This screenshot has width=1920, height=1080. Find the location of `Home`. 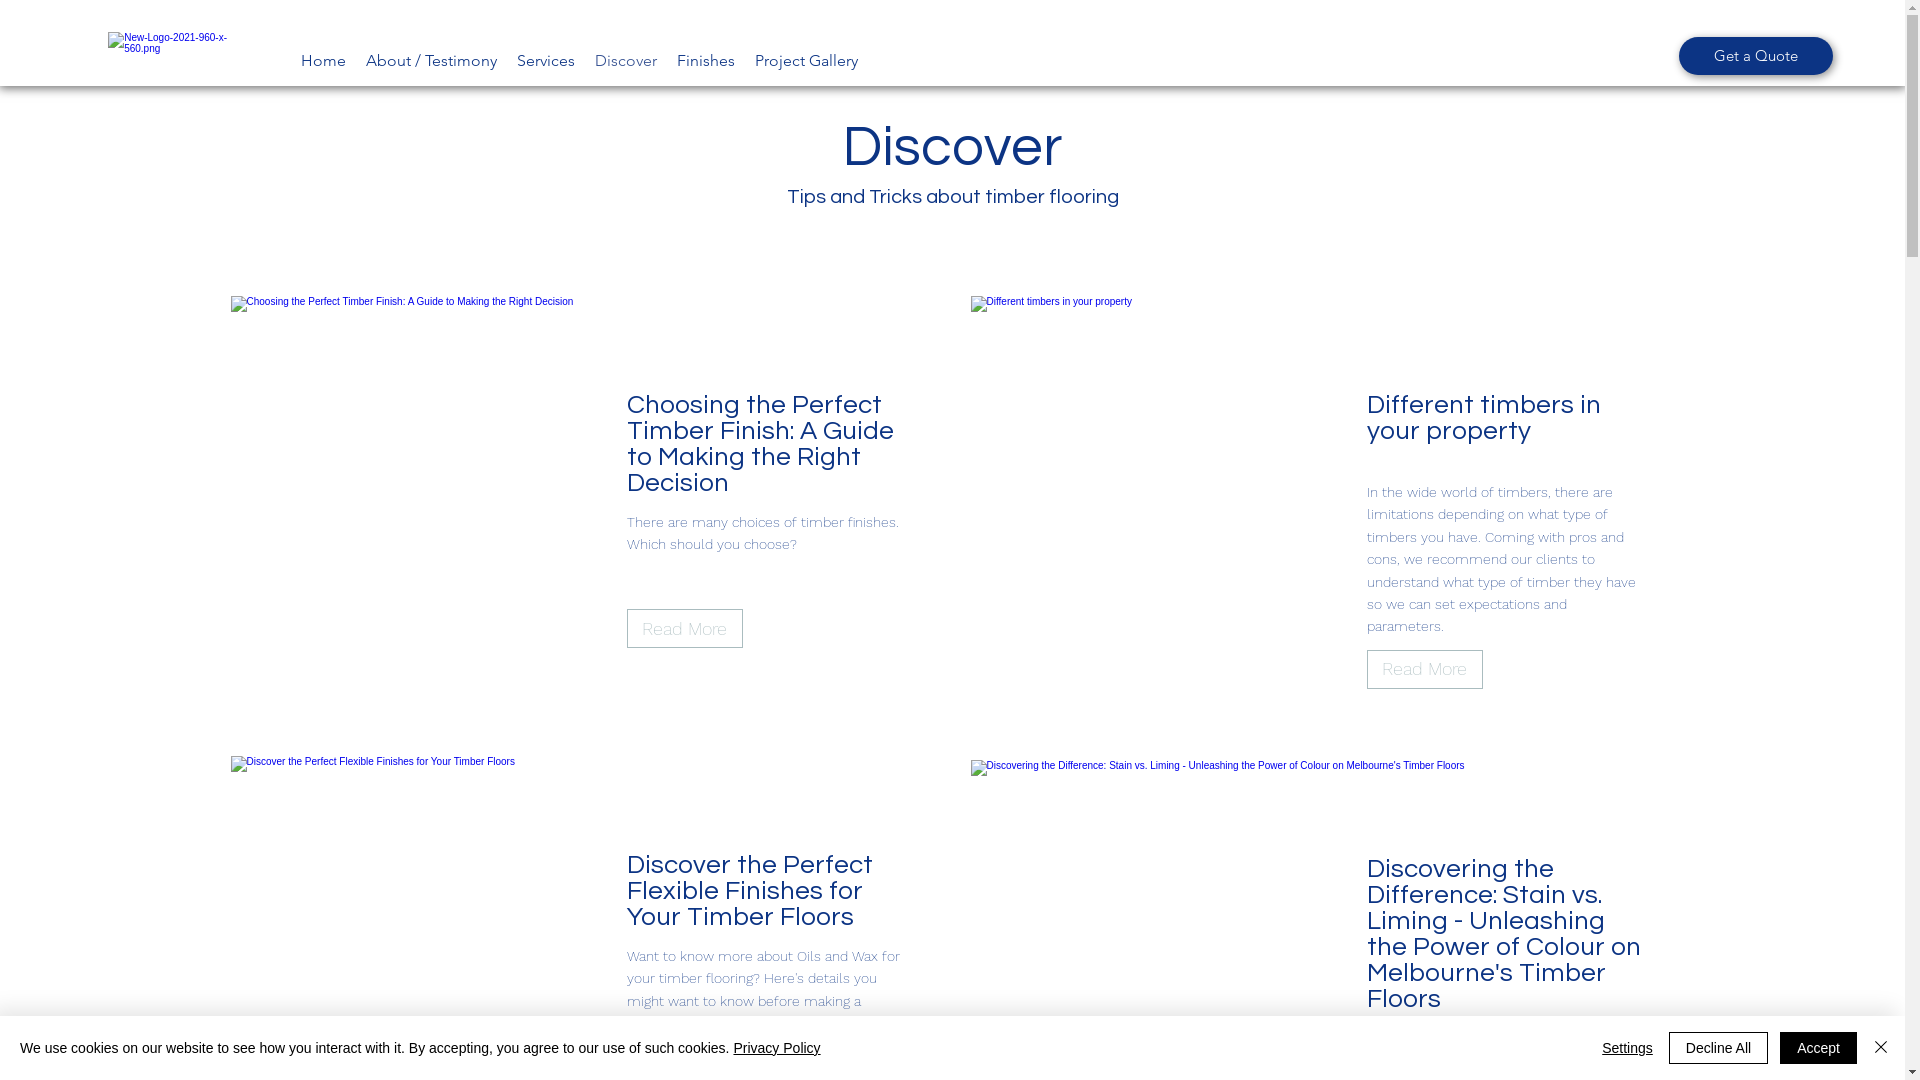

Home is located at coordinates (324, 61).